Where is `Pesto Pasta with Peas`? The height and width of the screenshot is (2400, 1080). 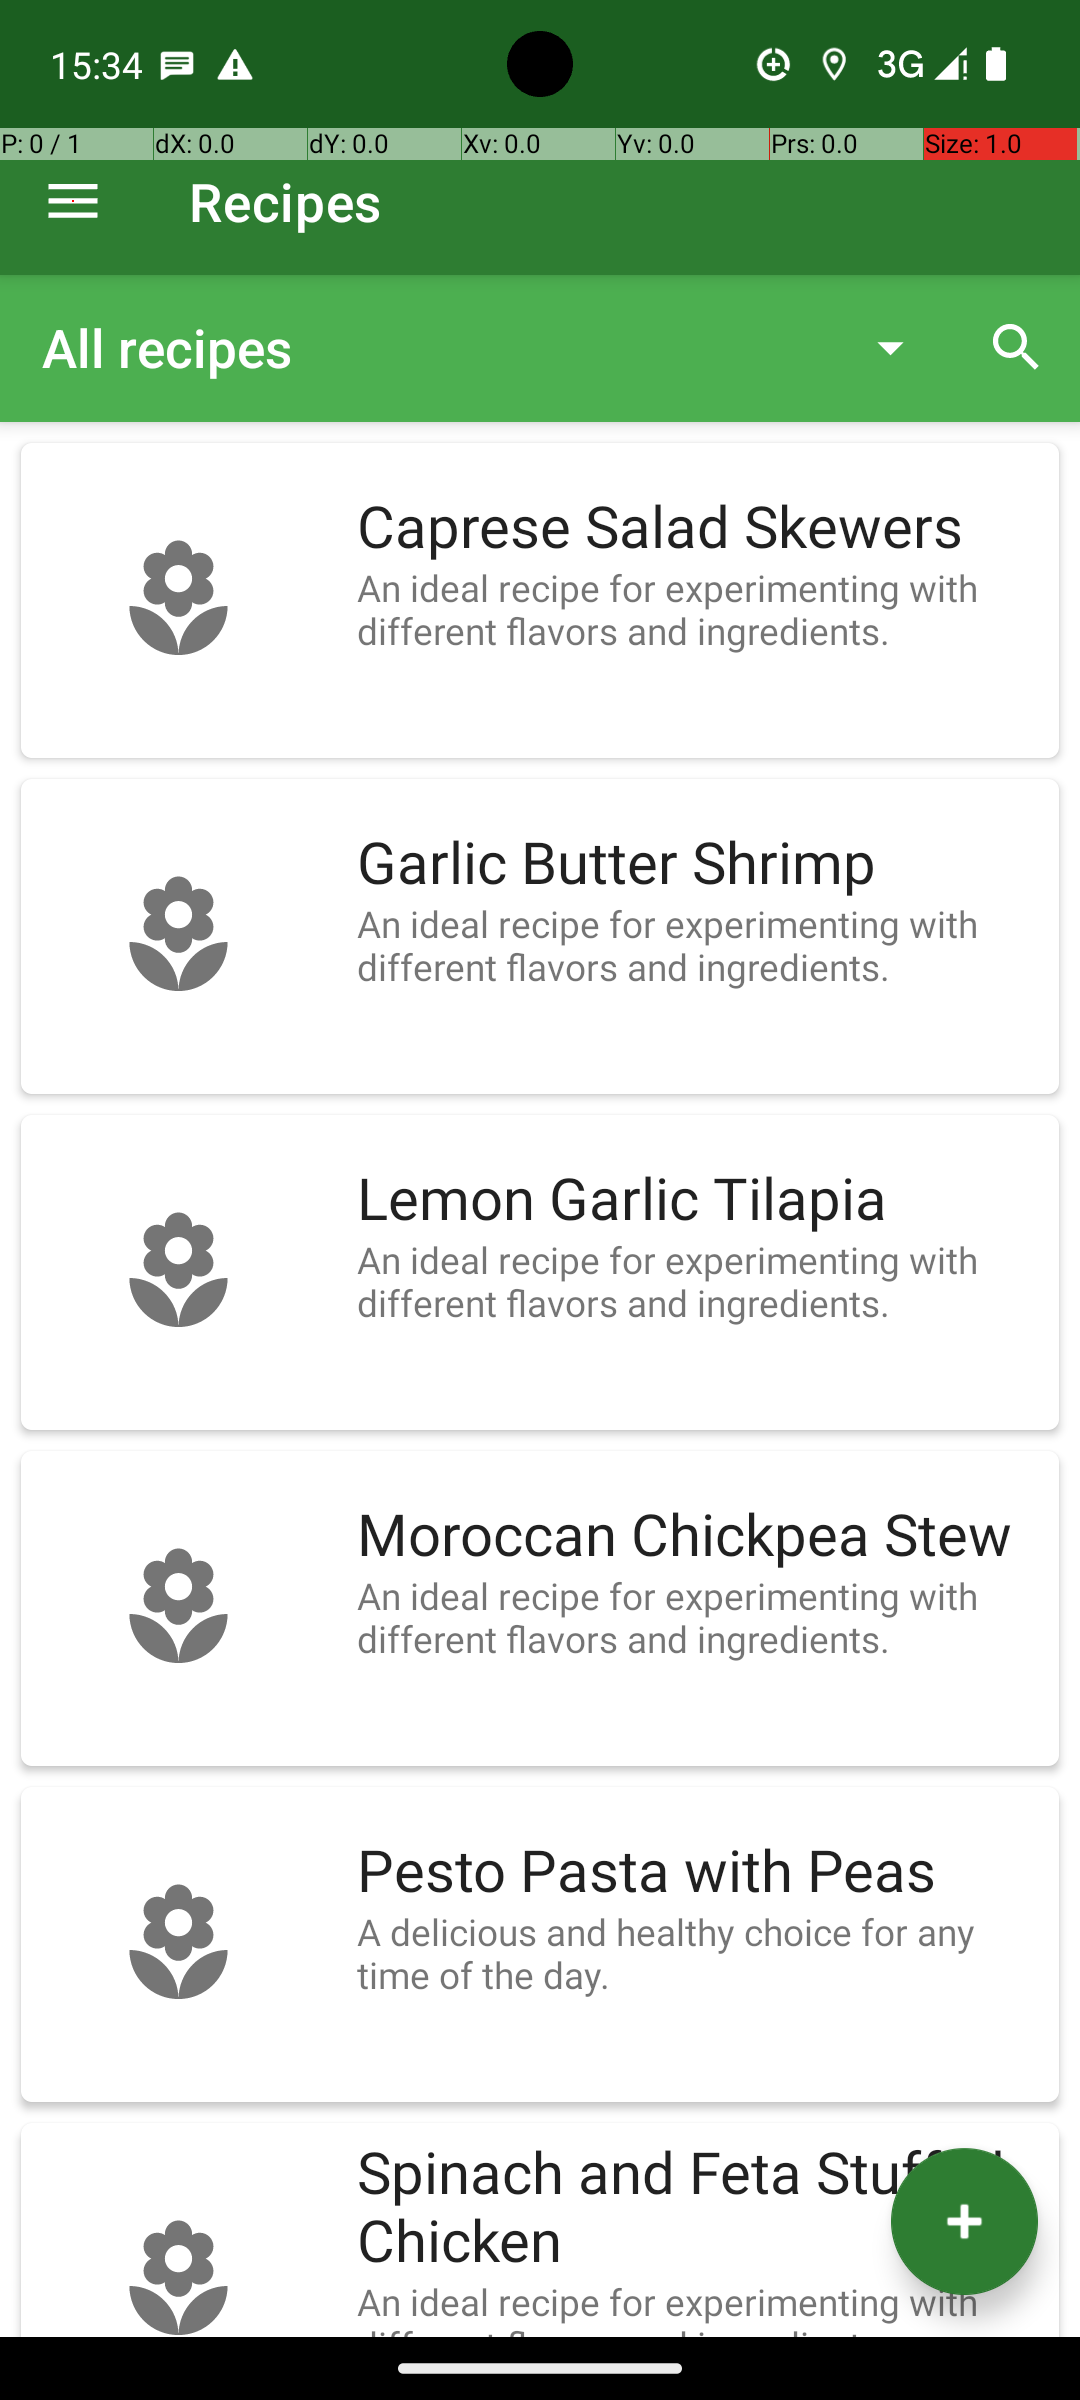
Pesto Pasta with Peas is located at coordinates (698, 1872).